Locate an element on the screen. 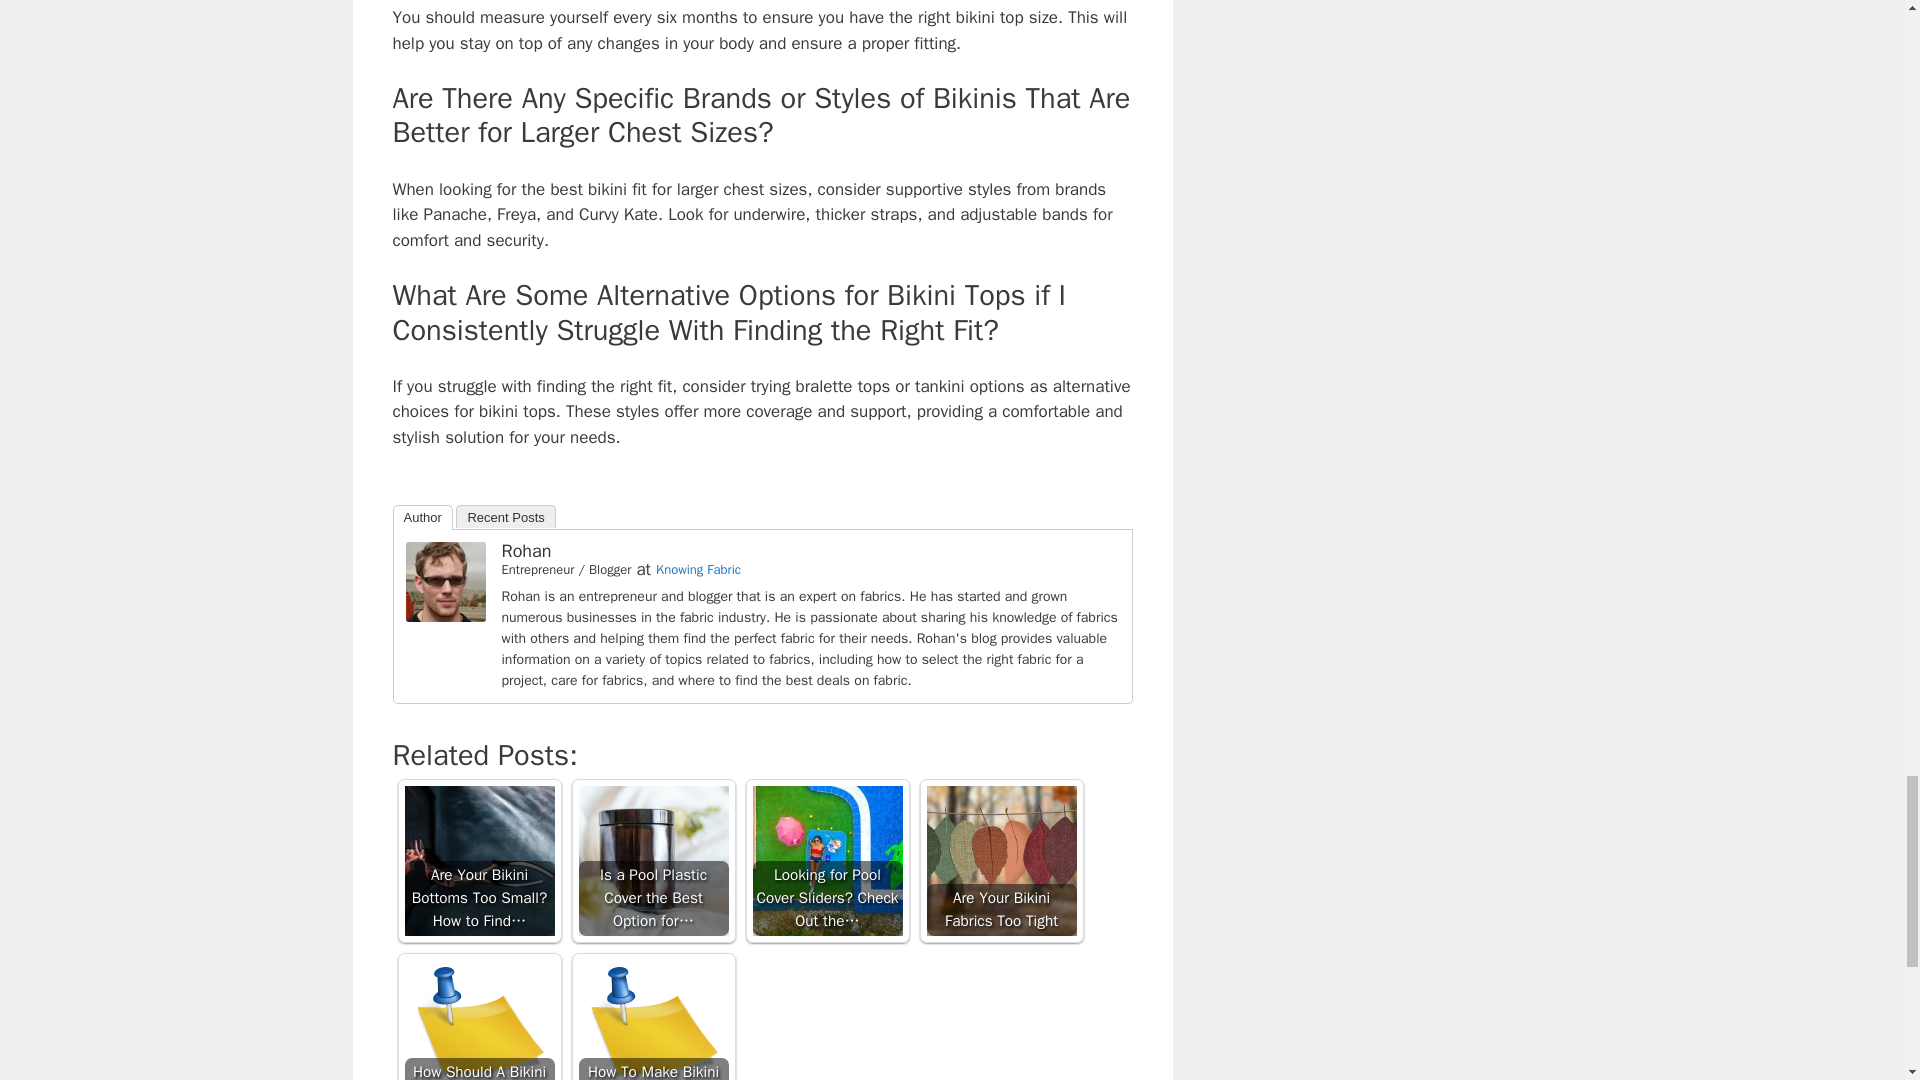  How To Make Bikini Bottoms Bigger is located at coordinates (652, 1020).